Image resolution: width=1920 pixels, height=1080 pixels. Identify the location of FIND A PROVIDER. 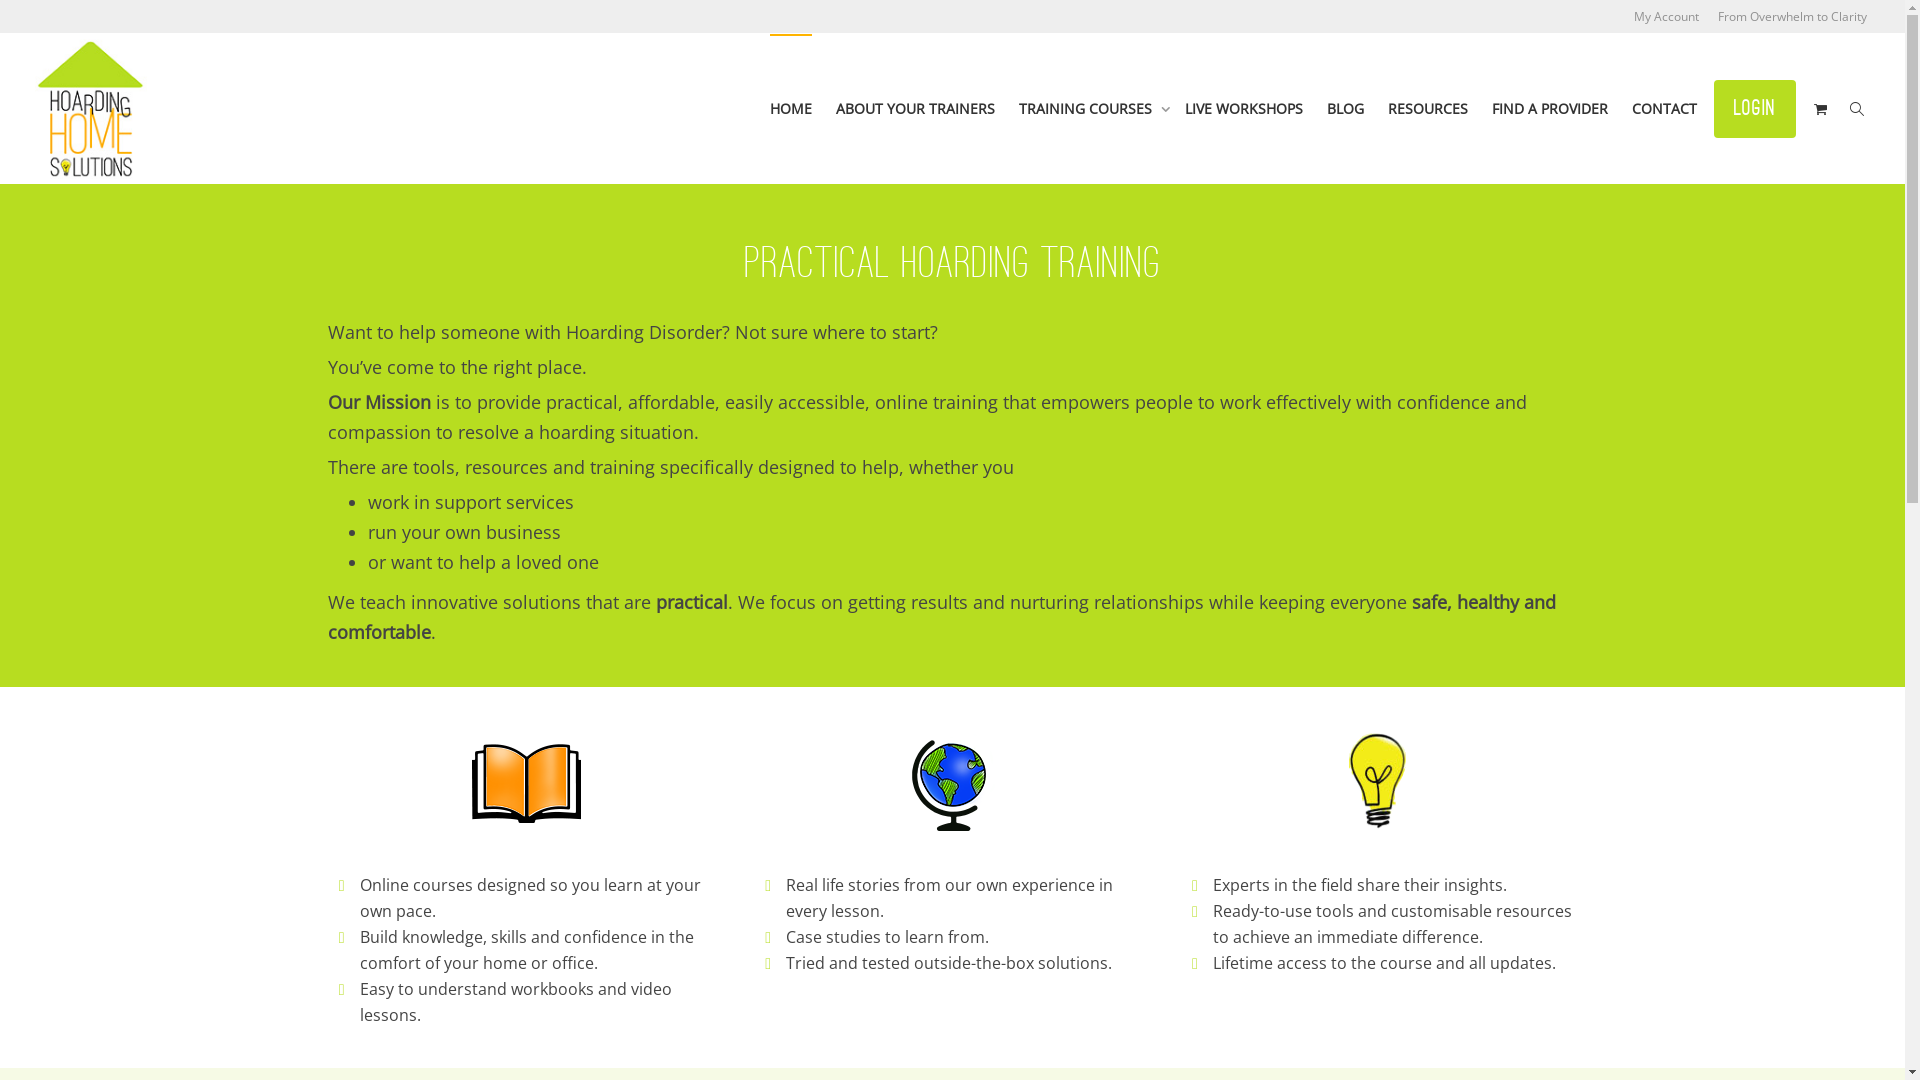
(1550, 109).